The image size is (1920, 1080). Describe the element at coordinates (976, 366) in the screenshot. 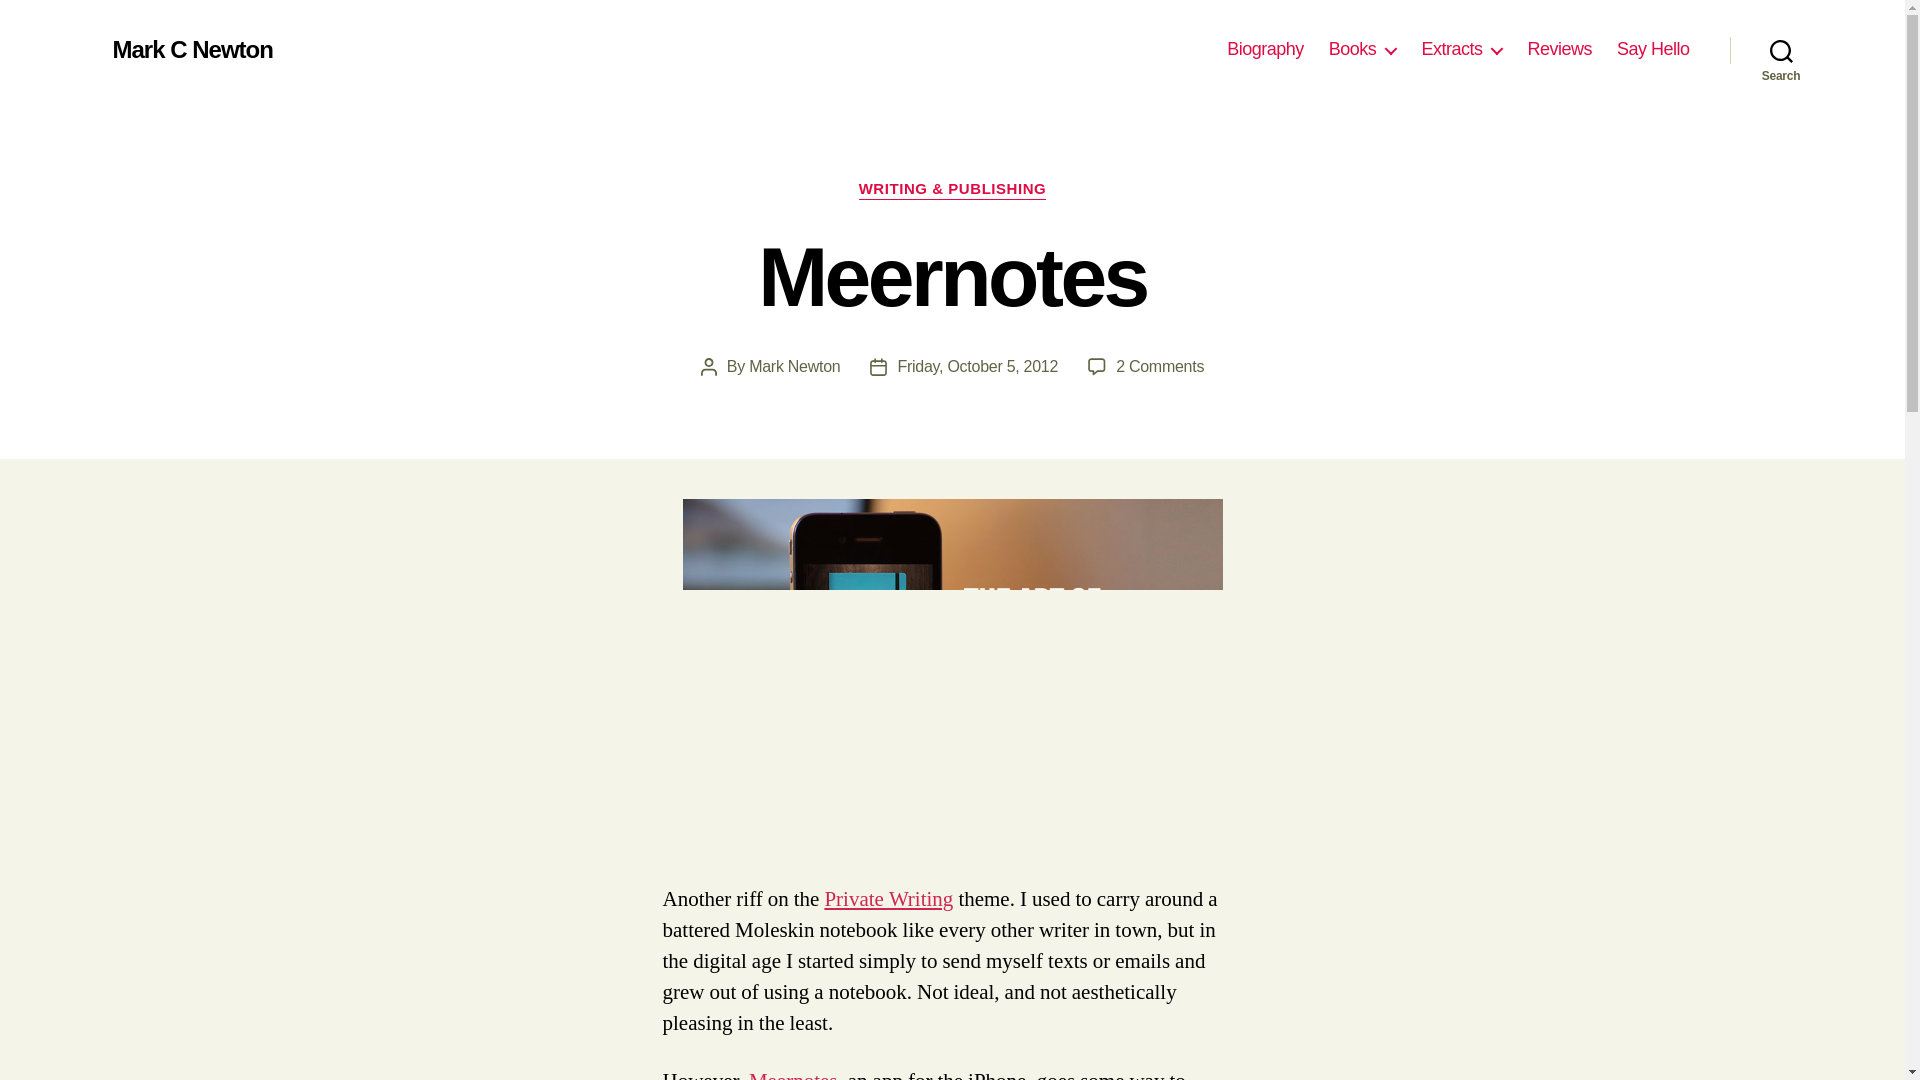

I see `Friday, October 5, 2012` at that location.